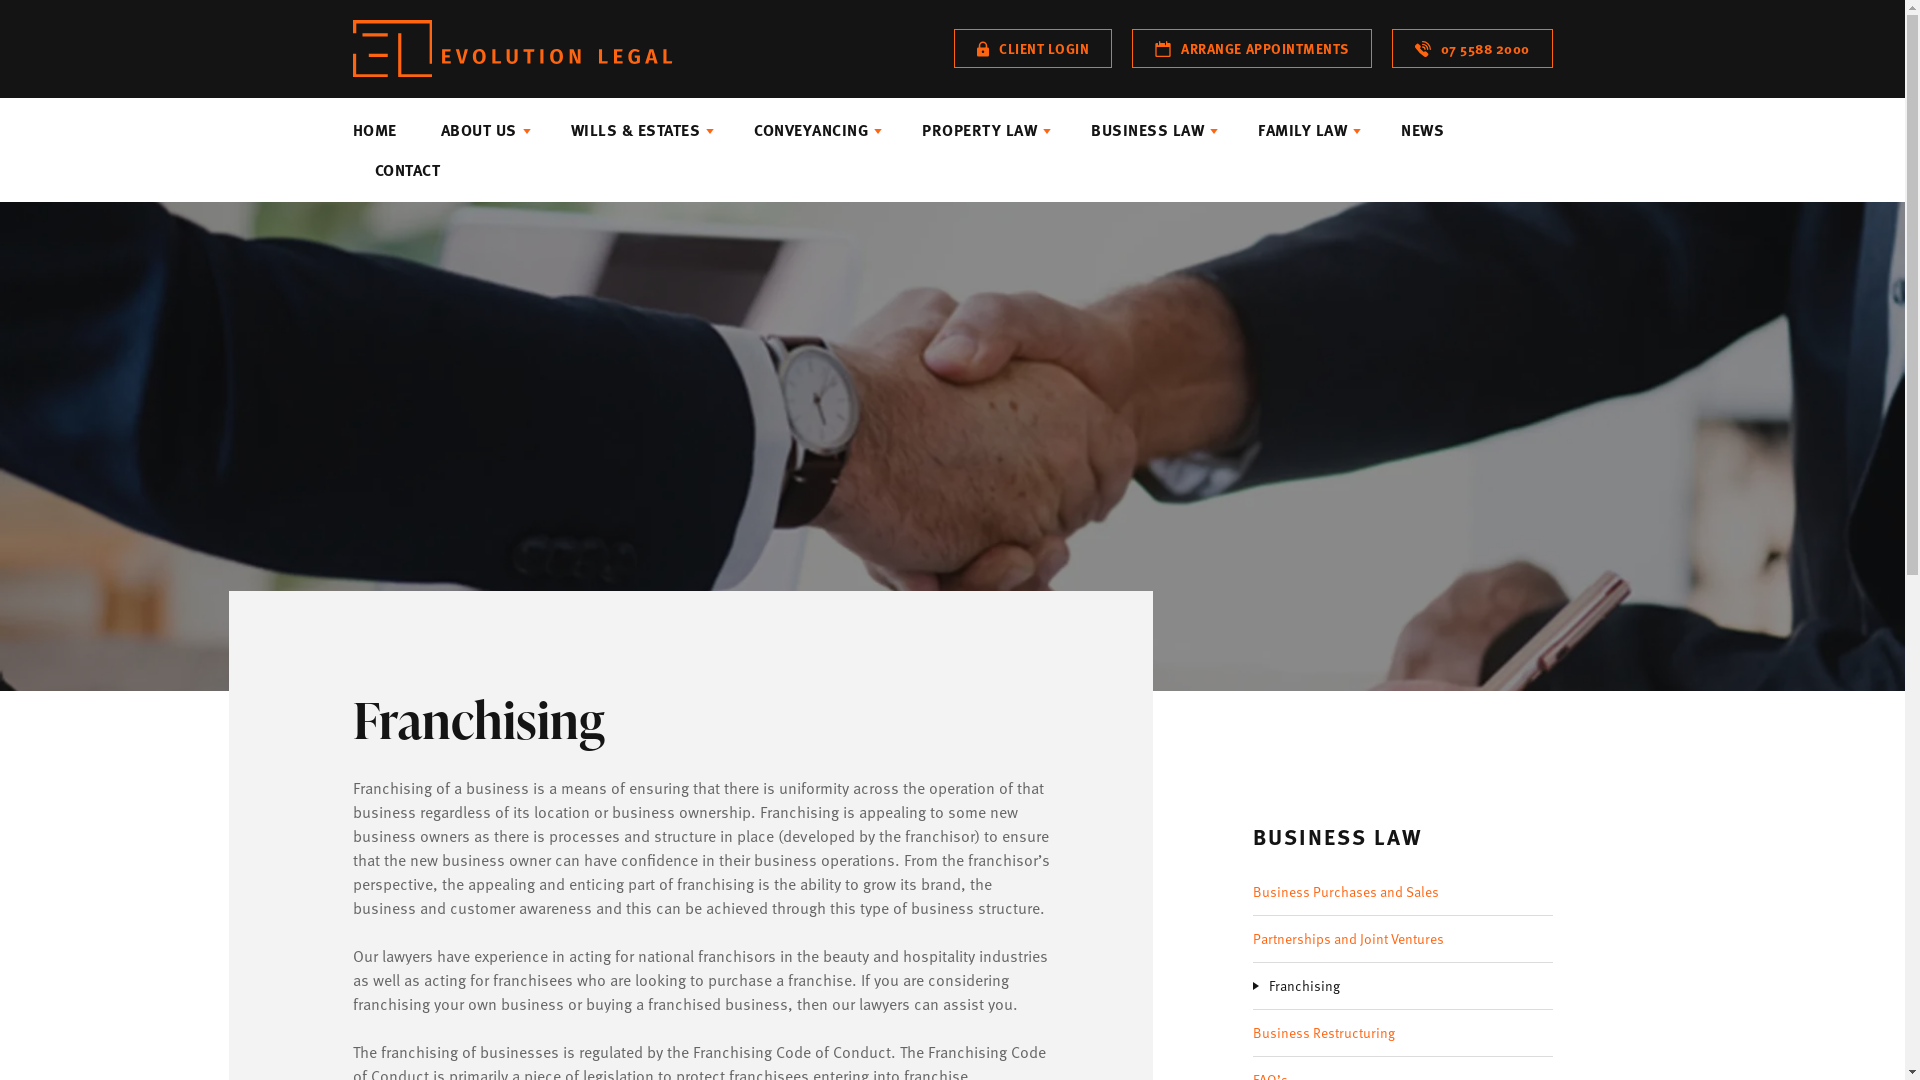  Describe the element at coordinates (483, 130) in the screenshot. I see `ABOUT US` at that location.